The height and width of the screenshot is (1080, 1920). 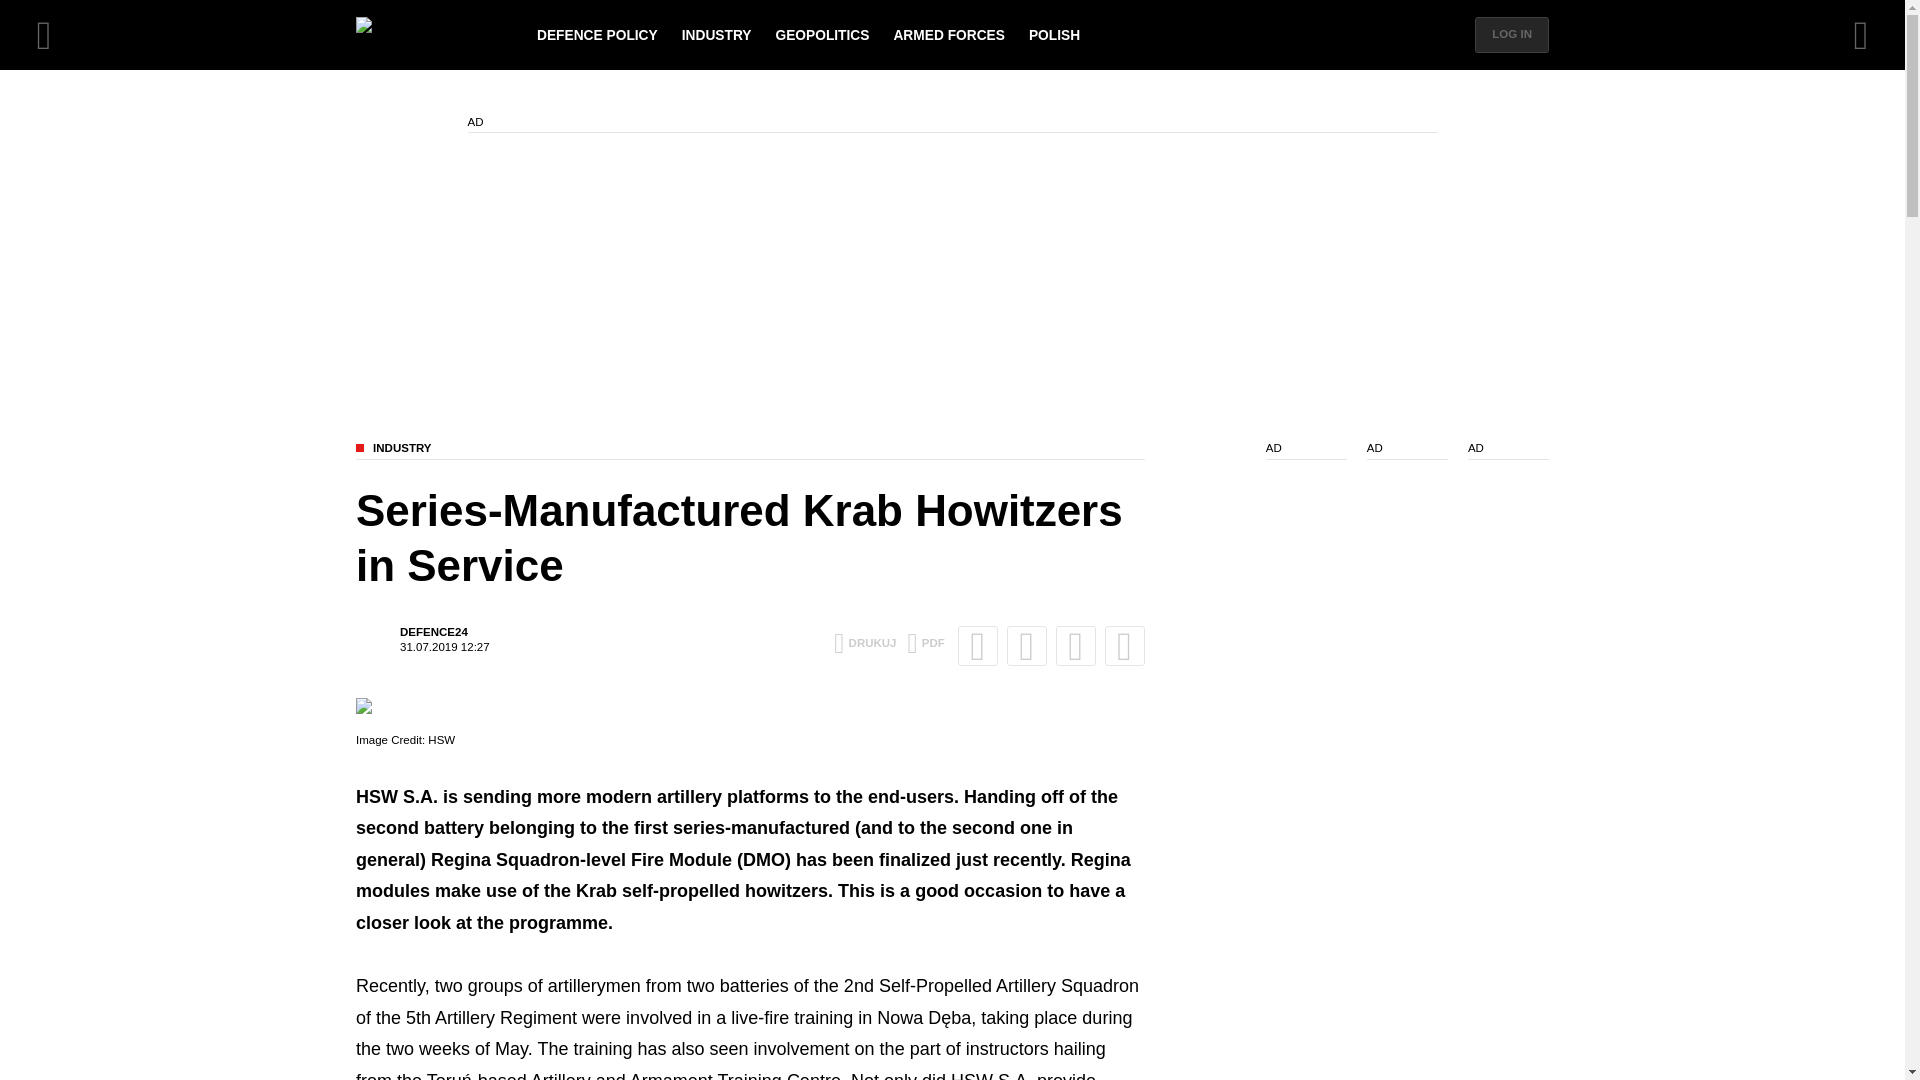 I want to click on POLISH, so click(x=1054, y=36).